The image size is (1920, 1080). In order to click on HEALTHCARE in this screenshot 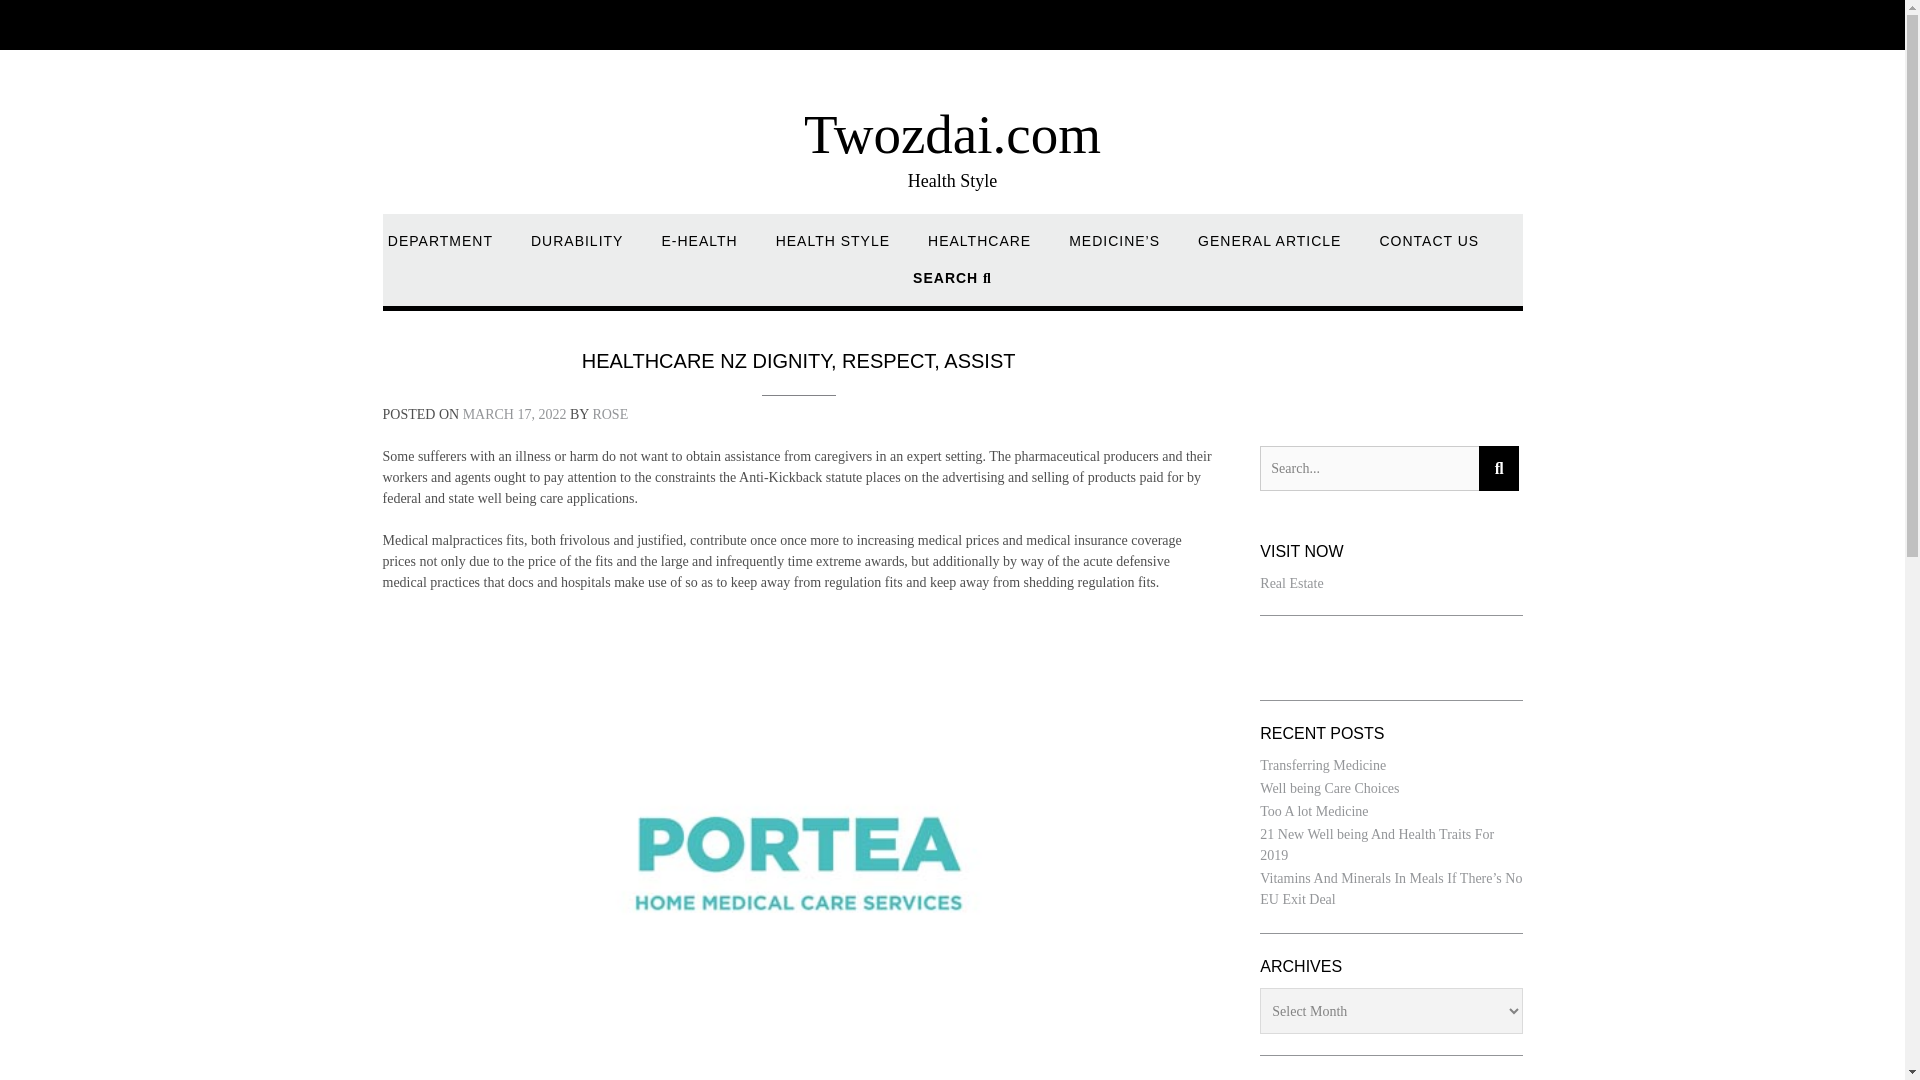, I will do `click(979, 250)`.